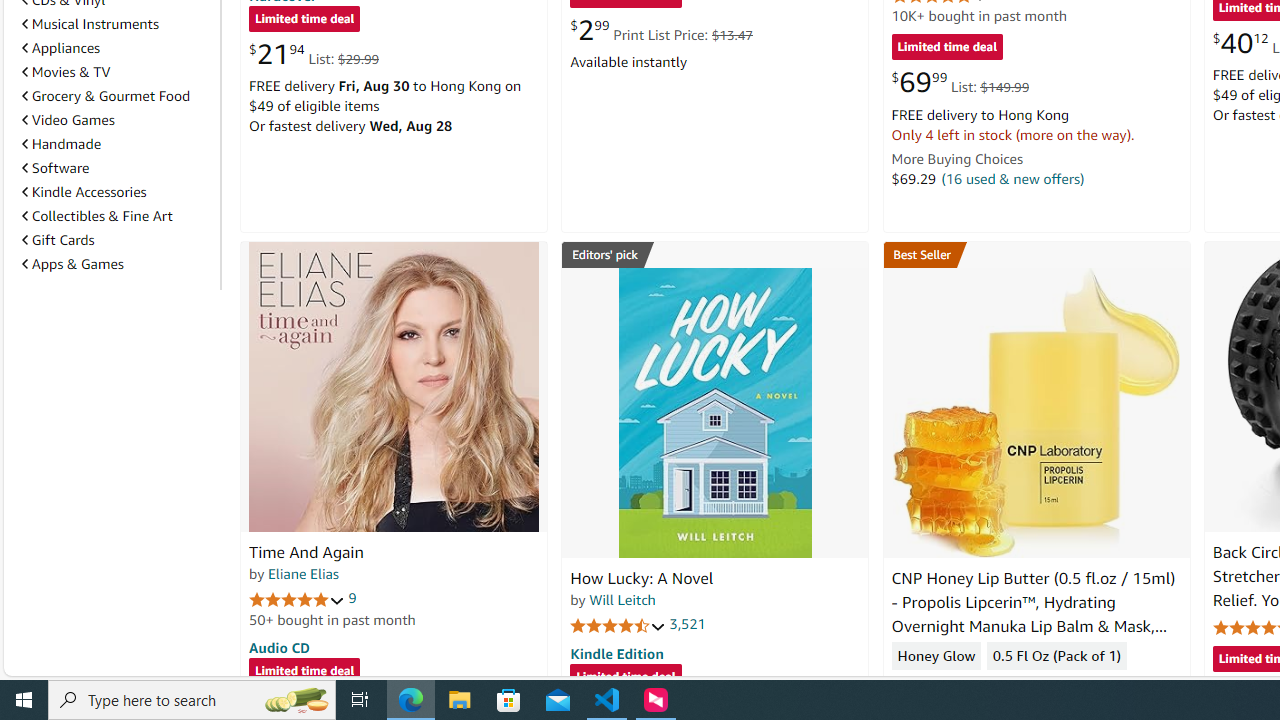 This screenshot has height=720, width=1280. What do you see at coordinates (688, 624) in the screenshot?
I see `3,521` at bounding box center [688, 624].